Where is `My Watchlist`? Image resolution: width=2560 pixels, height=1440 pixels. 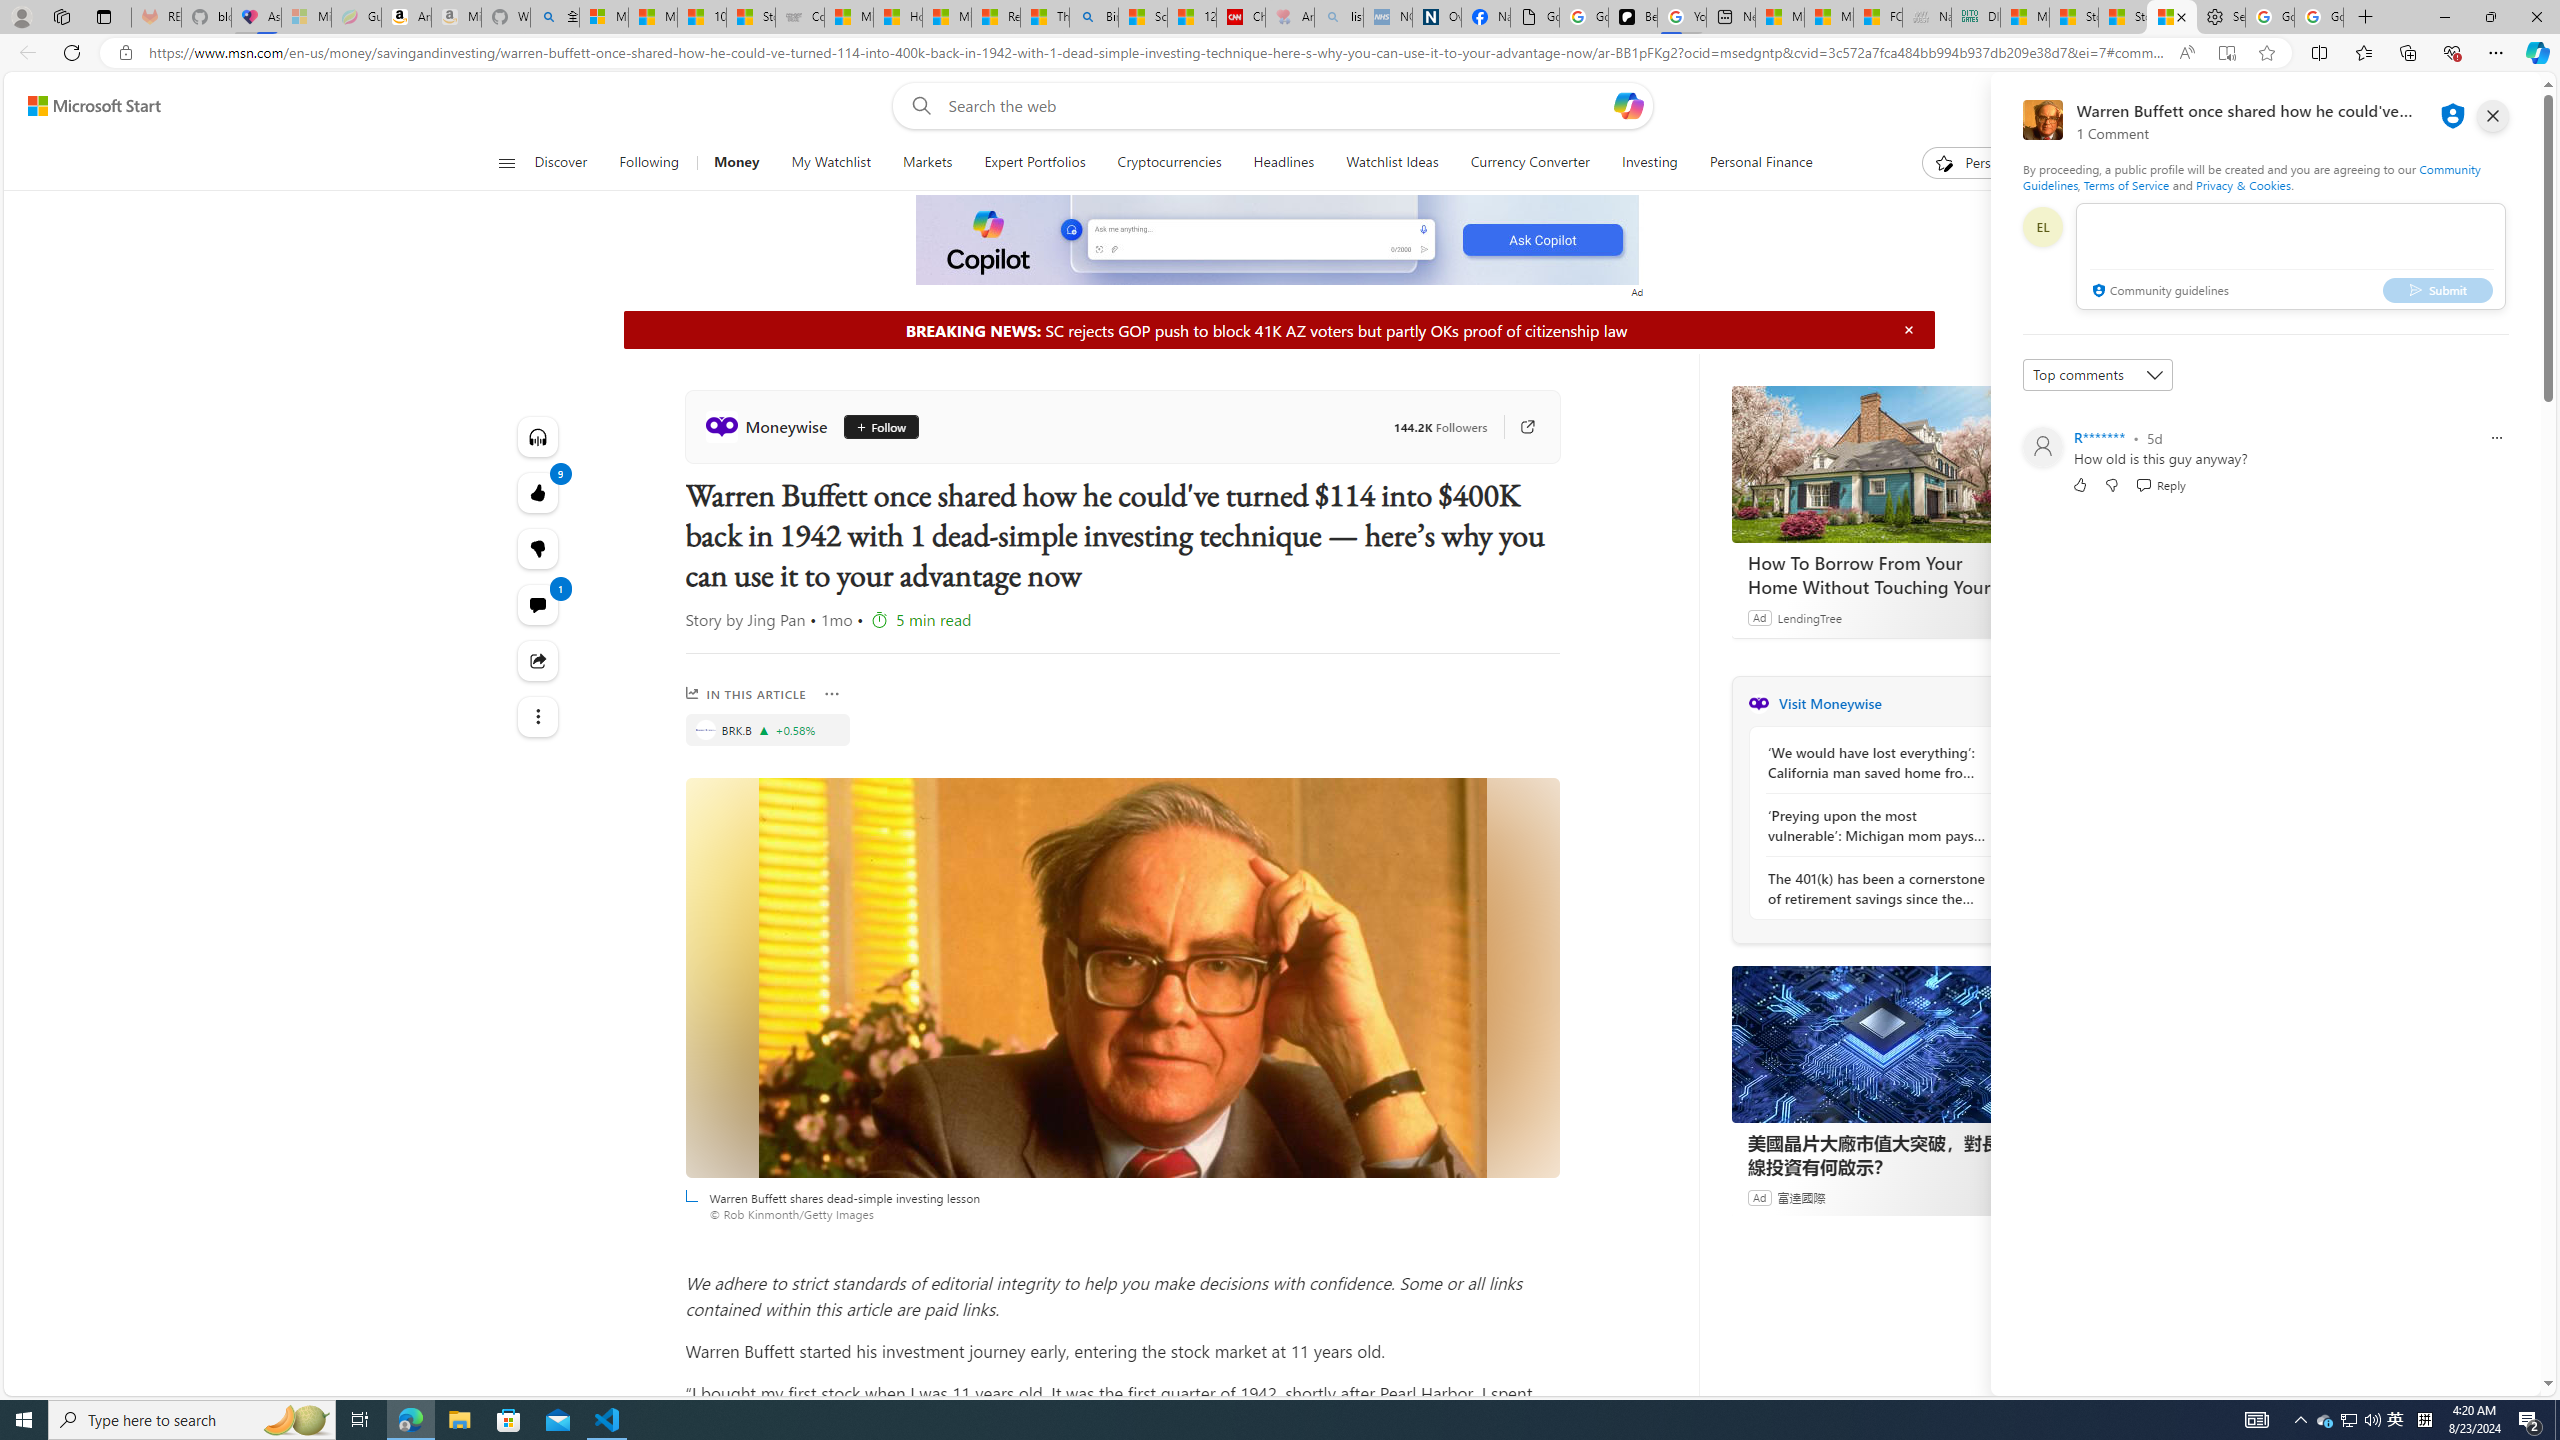 My Watchlist is located at coordinates (830, 163).